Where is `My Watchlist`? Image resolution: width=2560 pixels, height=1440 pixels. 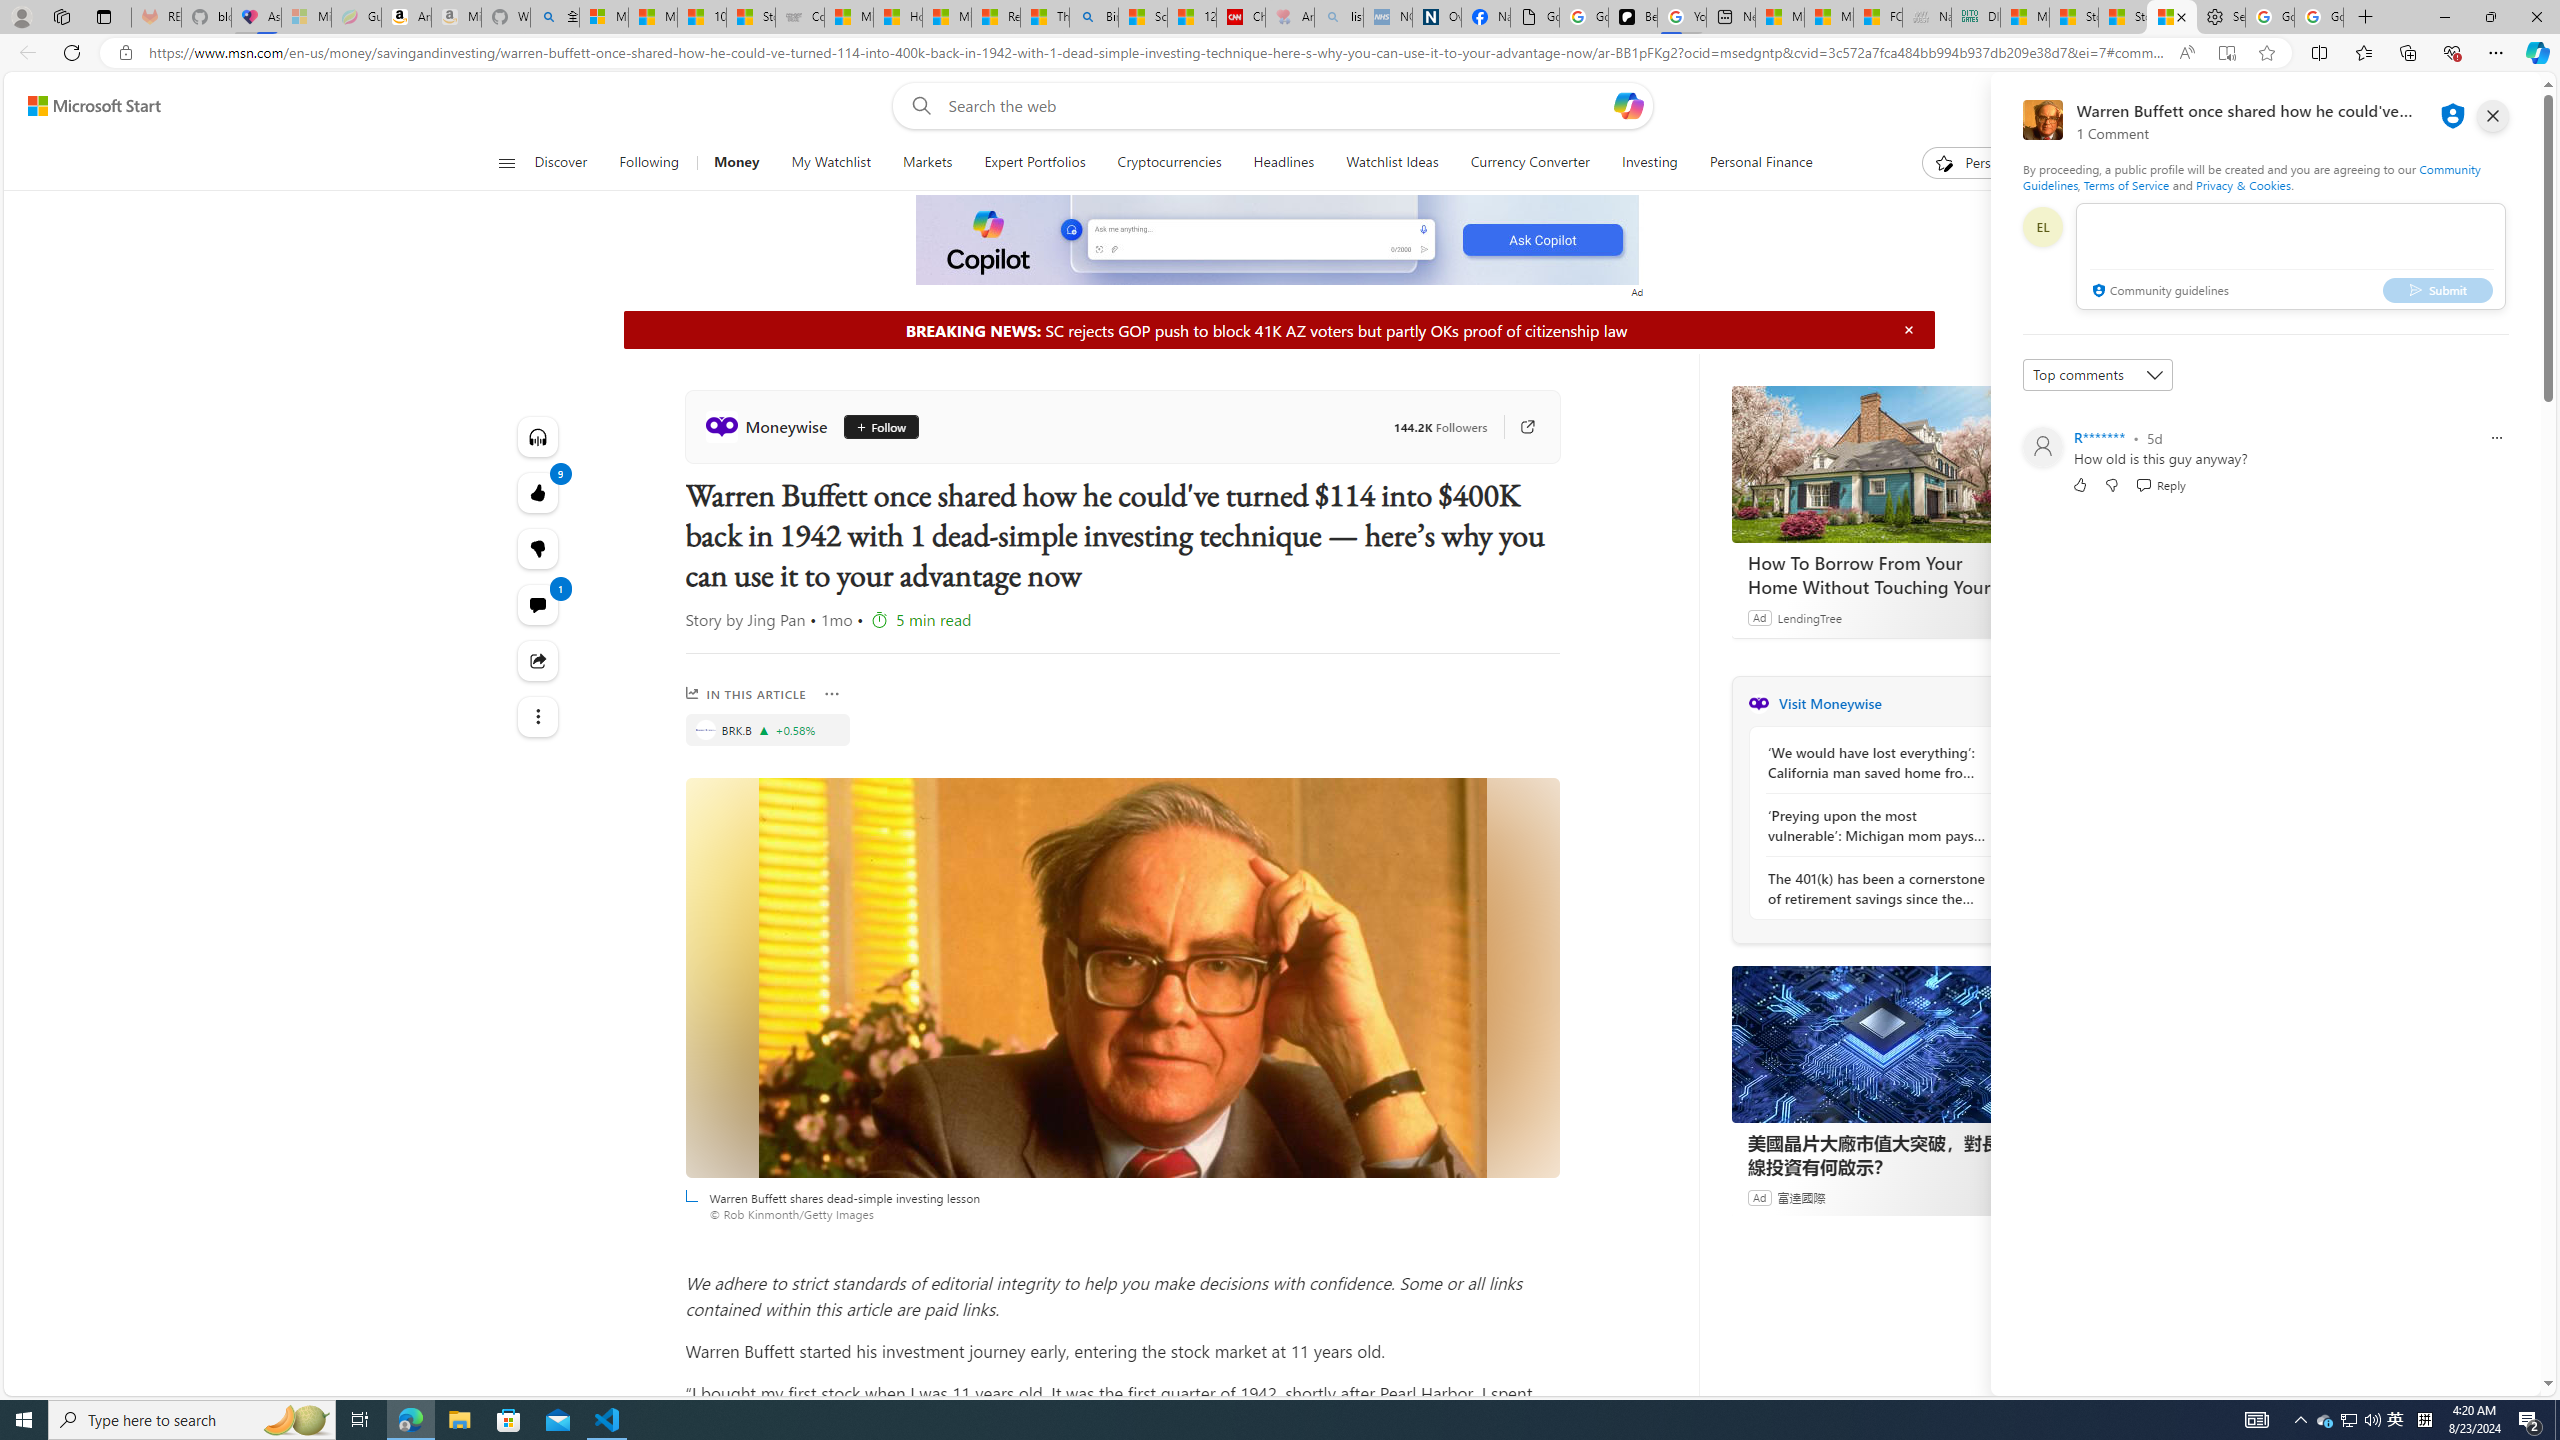 My Watchlist is located at coordinates (830, 163).